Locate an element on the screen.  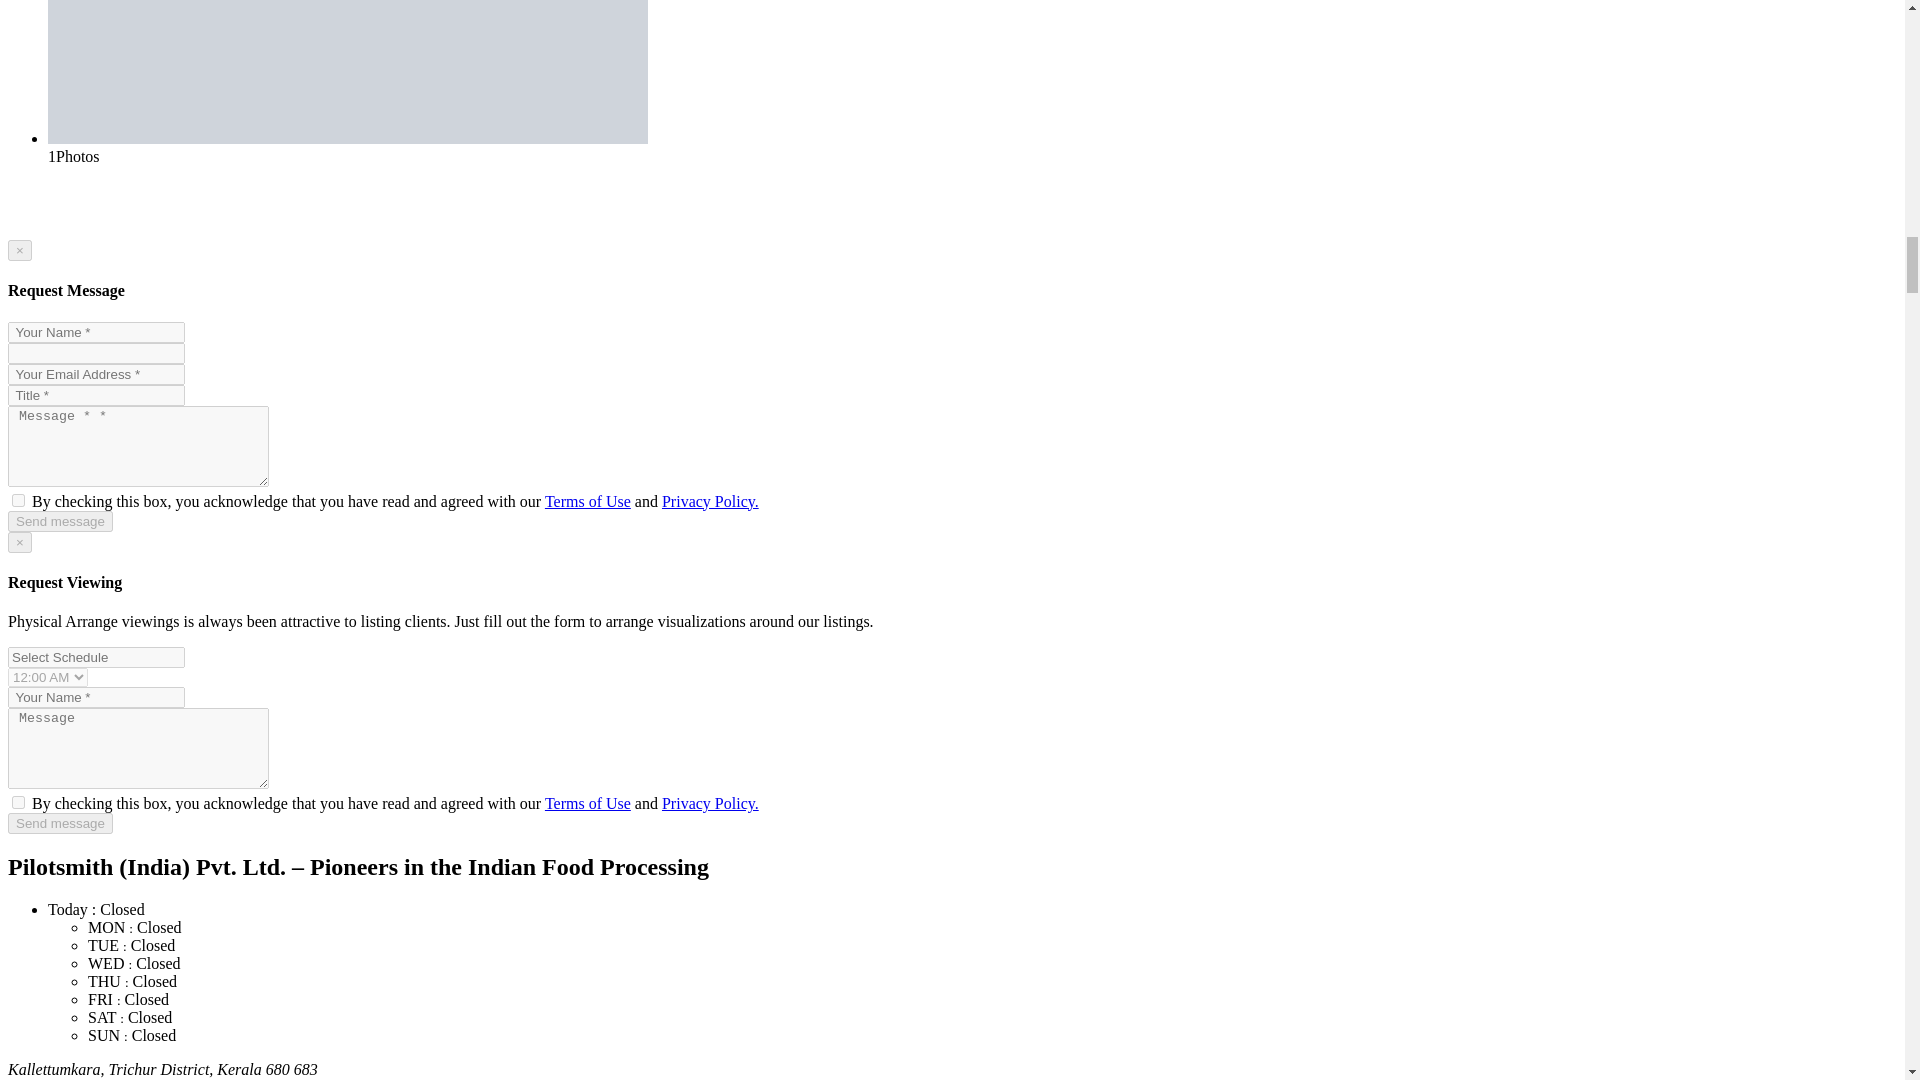
Send message is located at coordinates (60, 823).